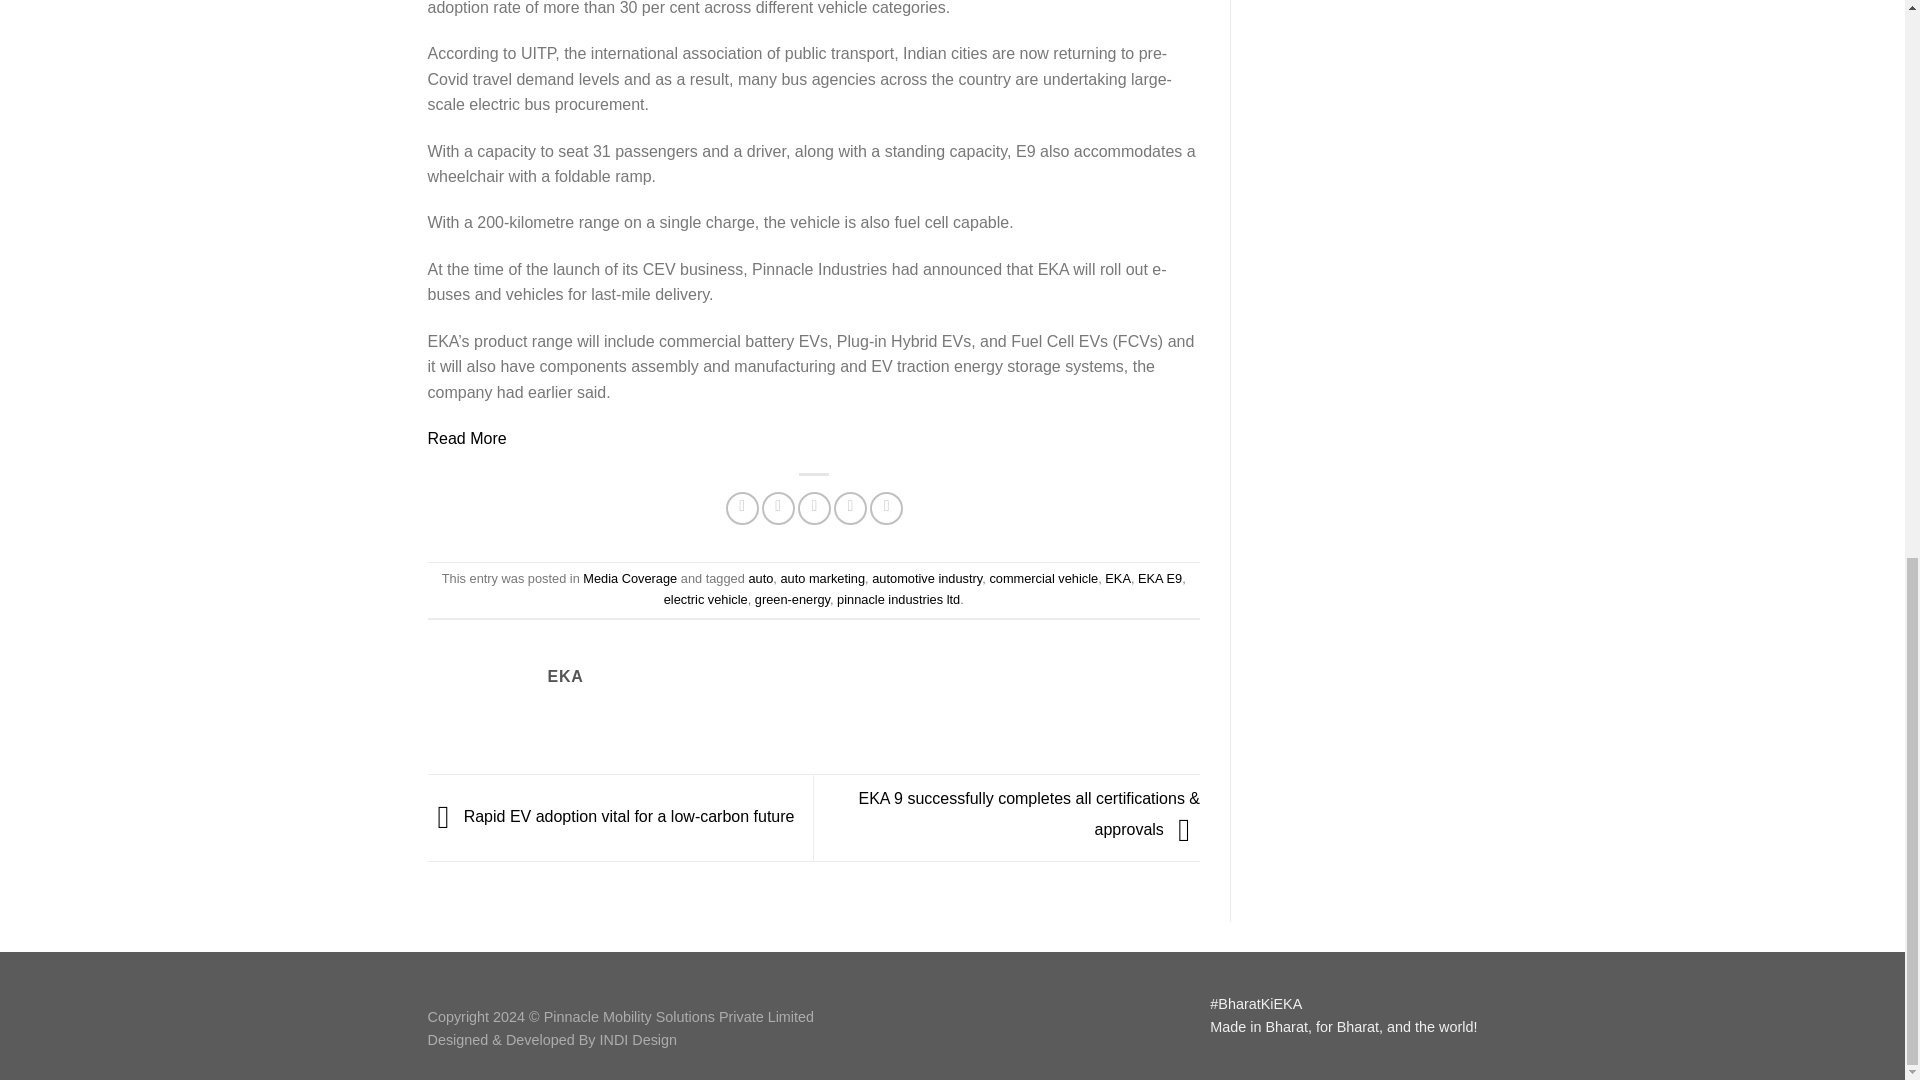  Describe the element at coordinates (630, 578) in the screenshot. I see `Media Coverage` at that location.